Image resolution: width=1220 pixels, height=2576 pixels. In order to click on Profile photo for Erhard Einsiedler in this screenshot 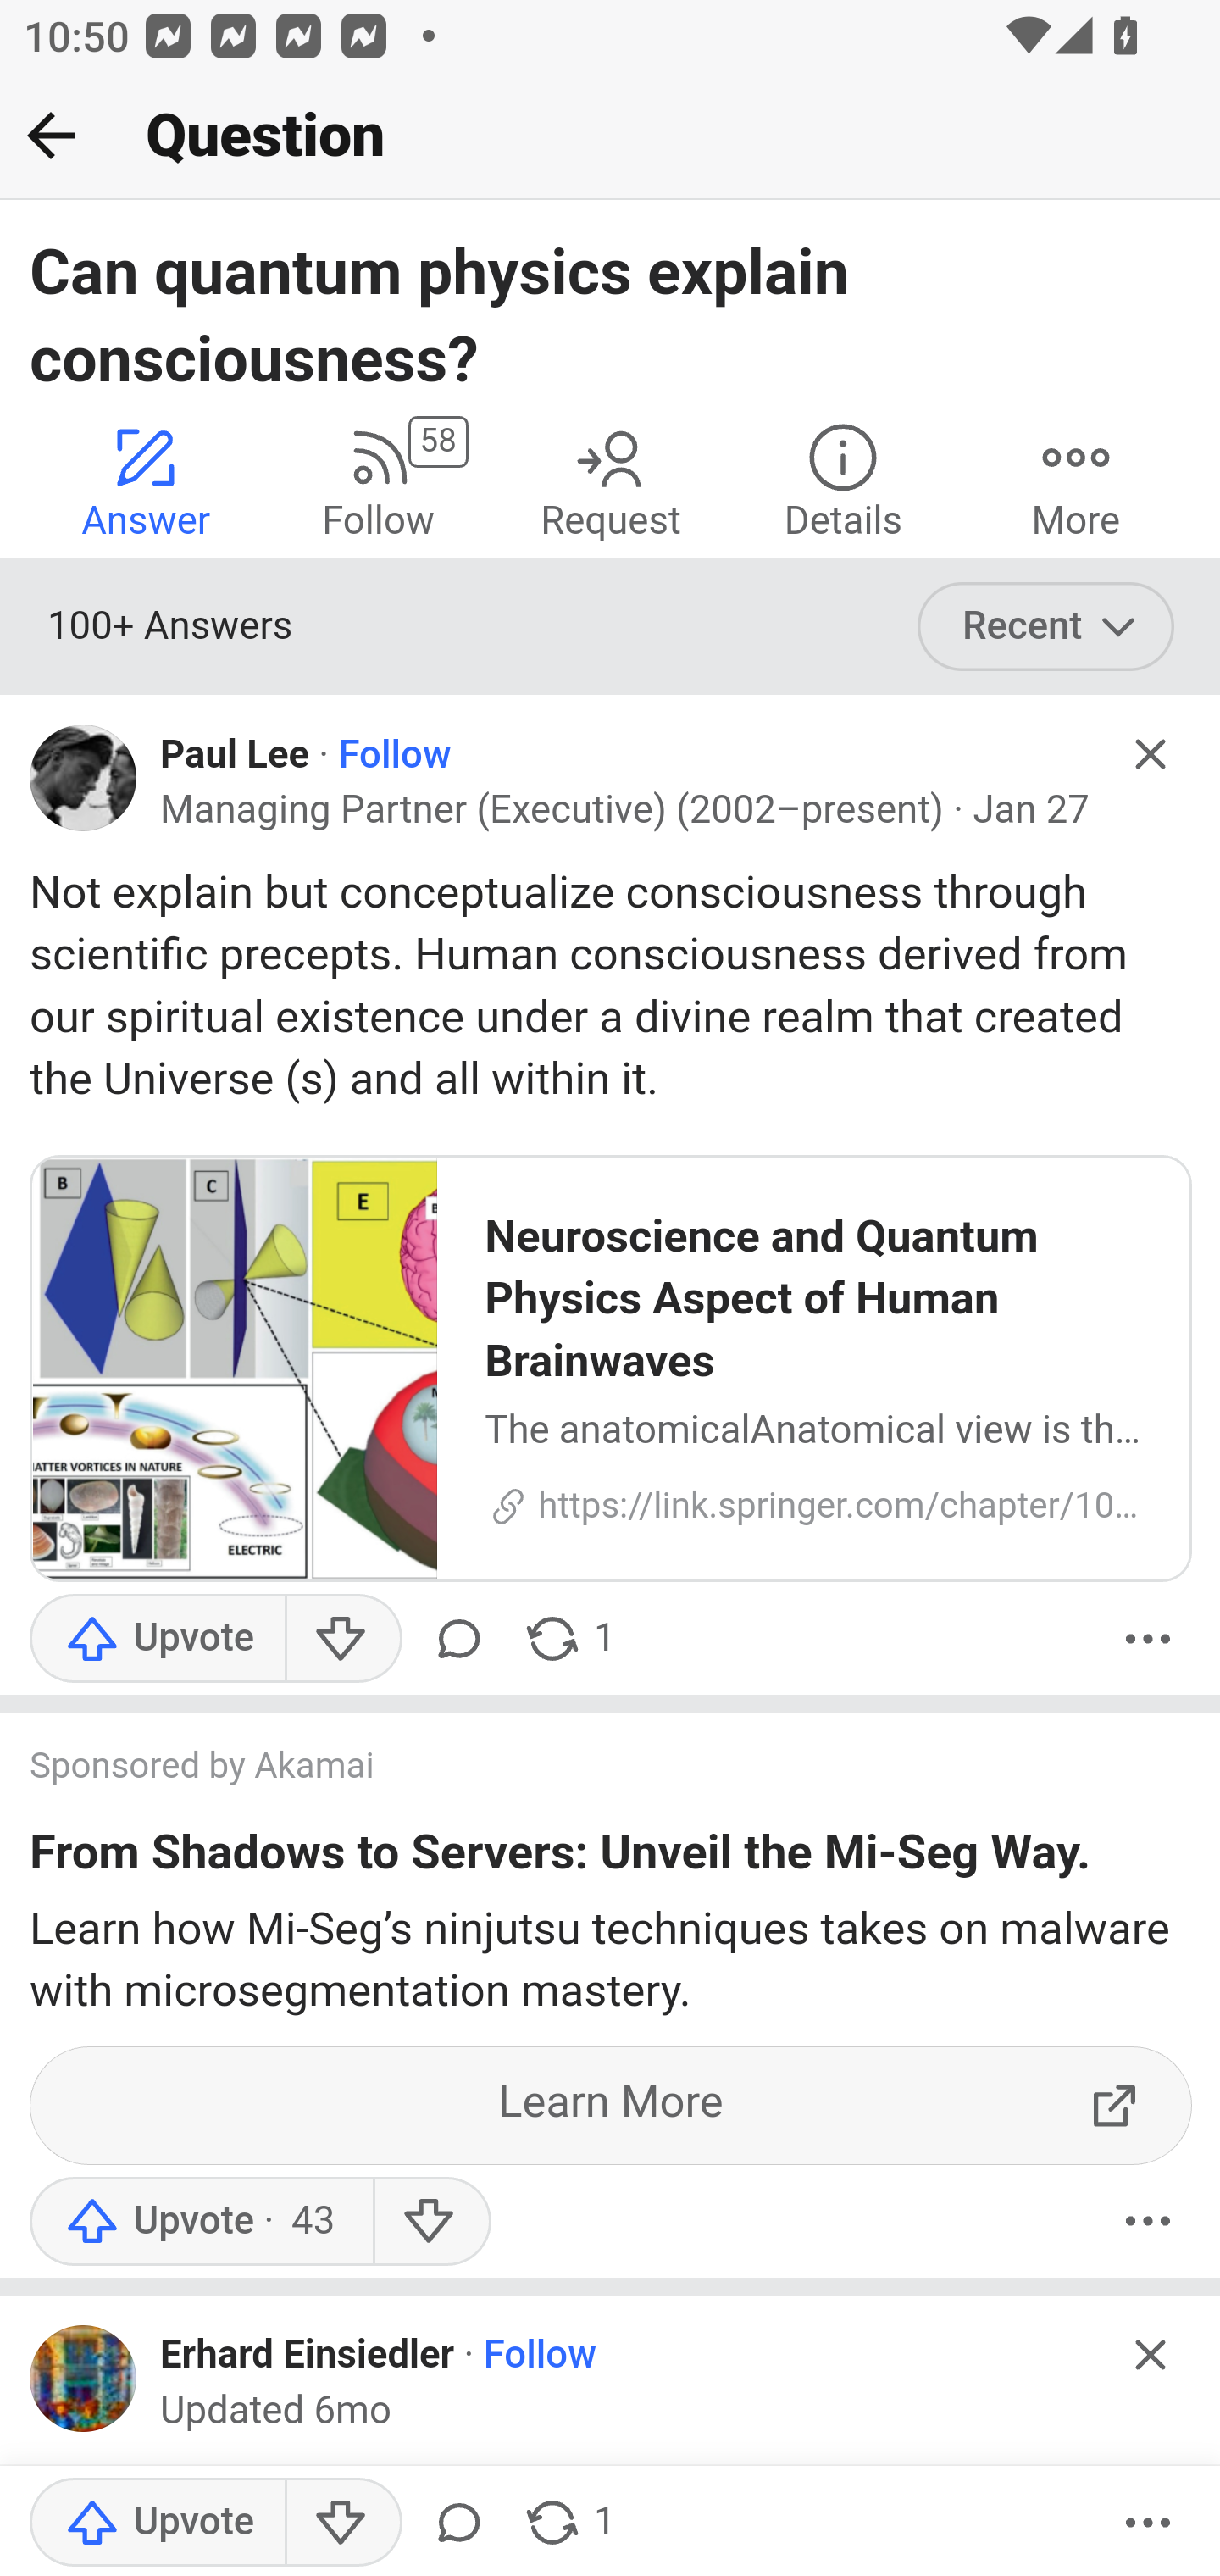, I will do `click(84, 2378)`.